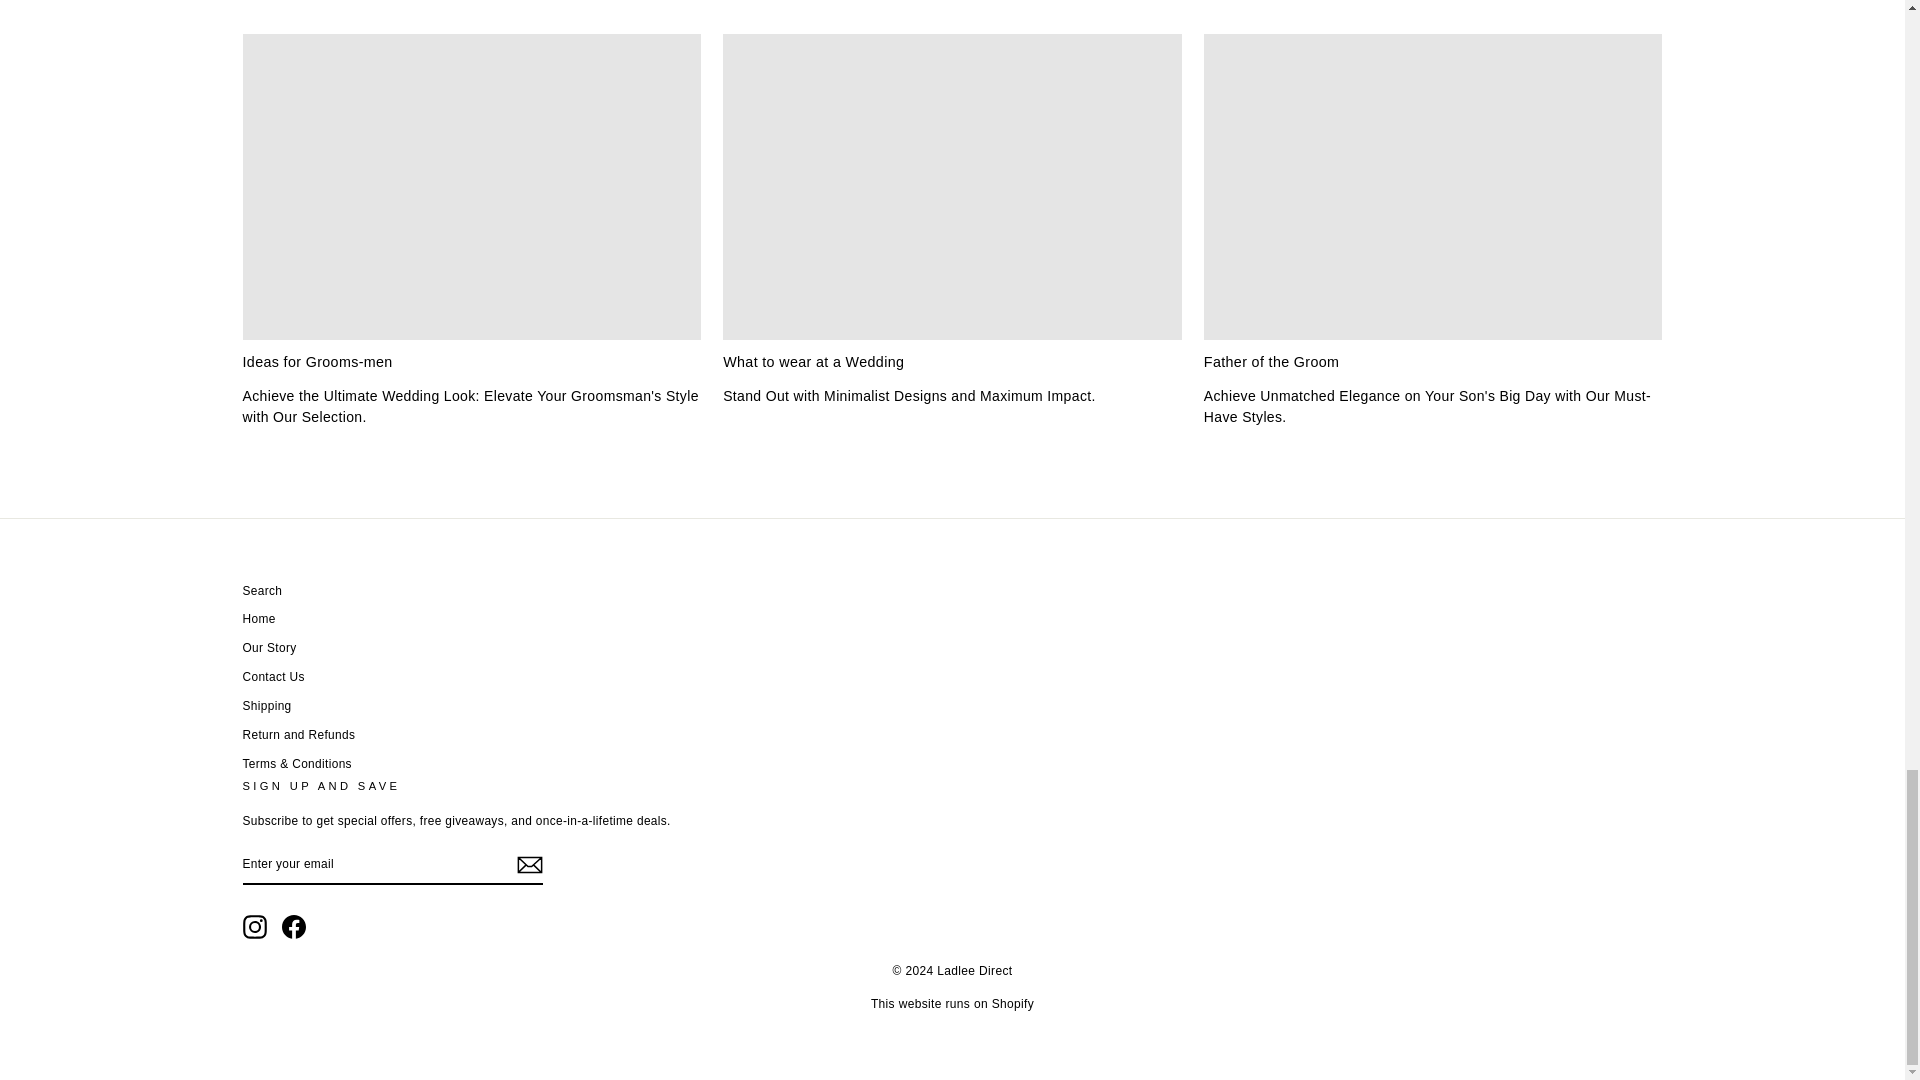 This screenshot has height=1080, width=1920. I want to click on Ladlee Direct on Instagram, so click(254, 926).